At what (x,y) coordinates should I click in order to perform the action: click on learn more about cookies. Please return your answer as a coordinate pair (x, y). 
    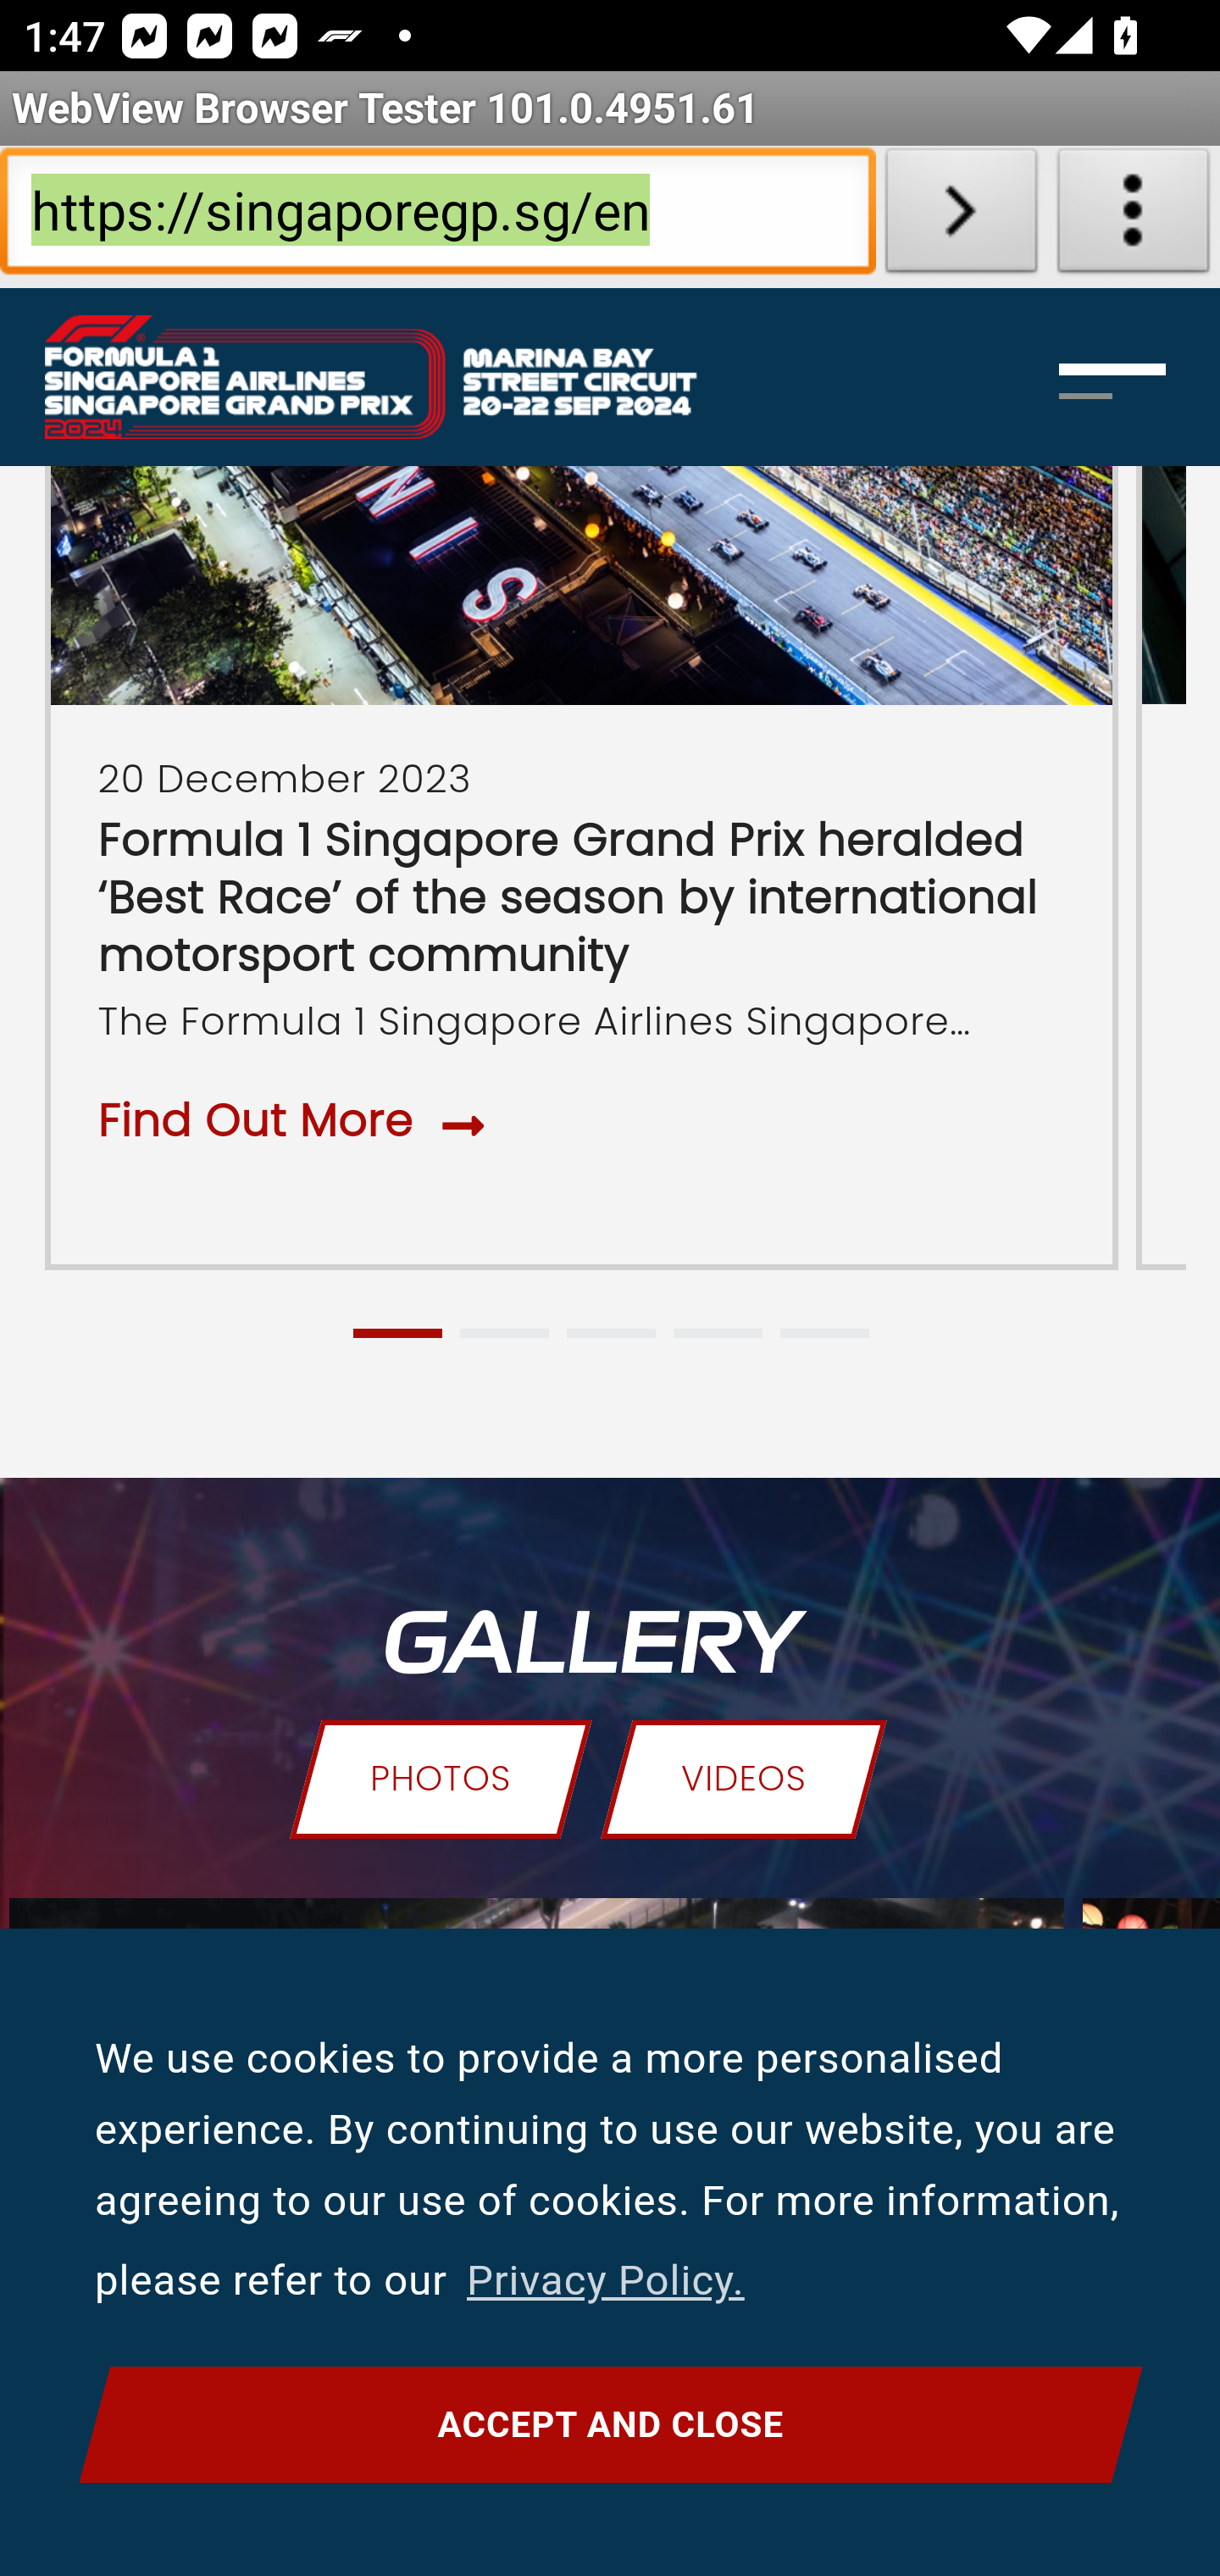
    Looking at the image, I should click on (605, 2282).